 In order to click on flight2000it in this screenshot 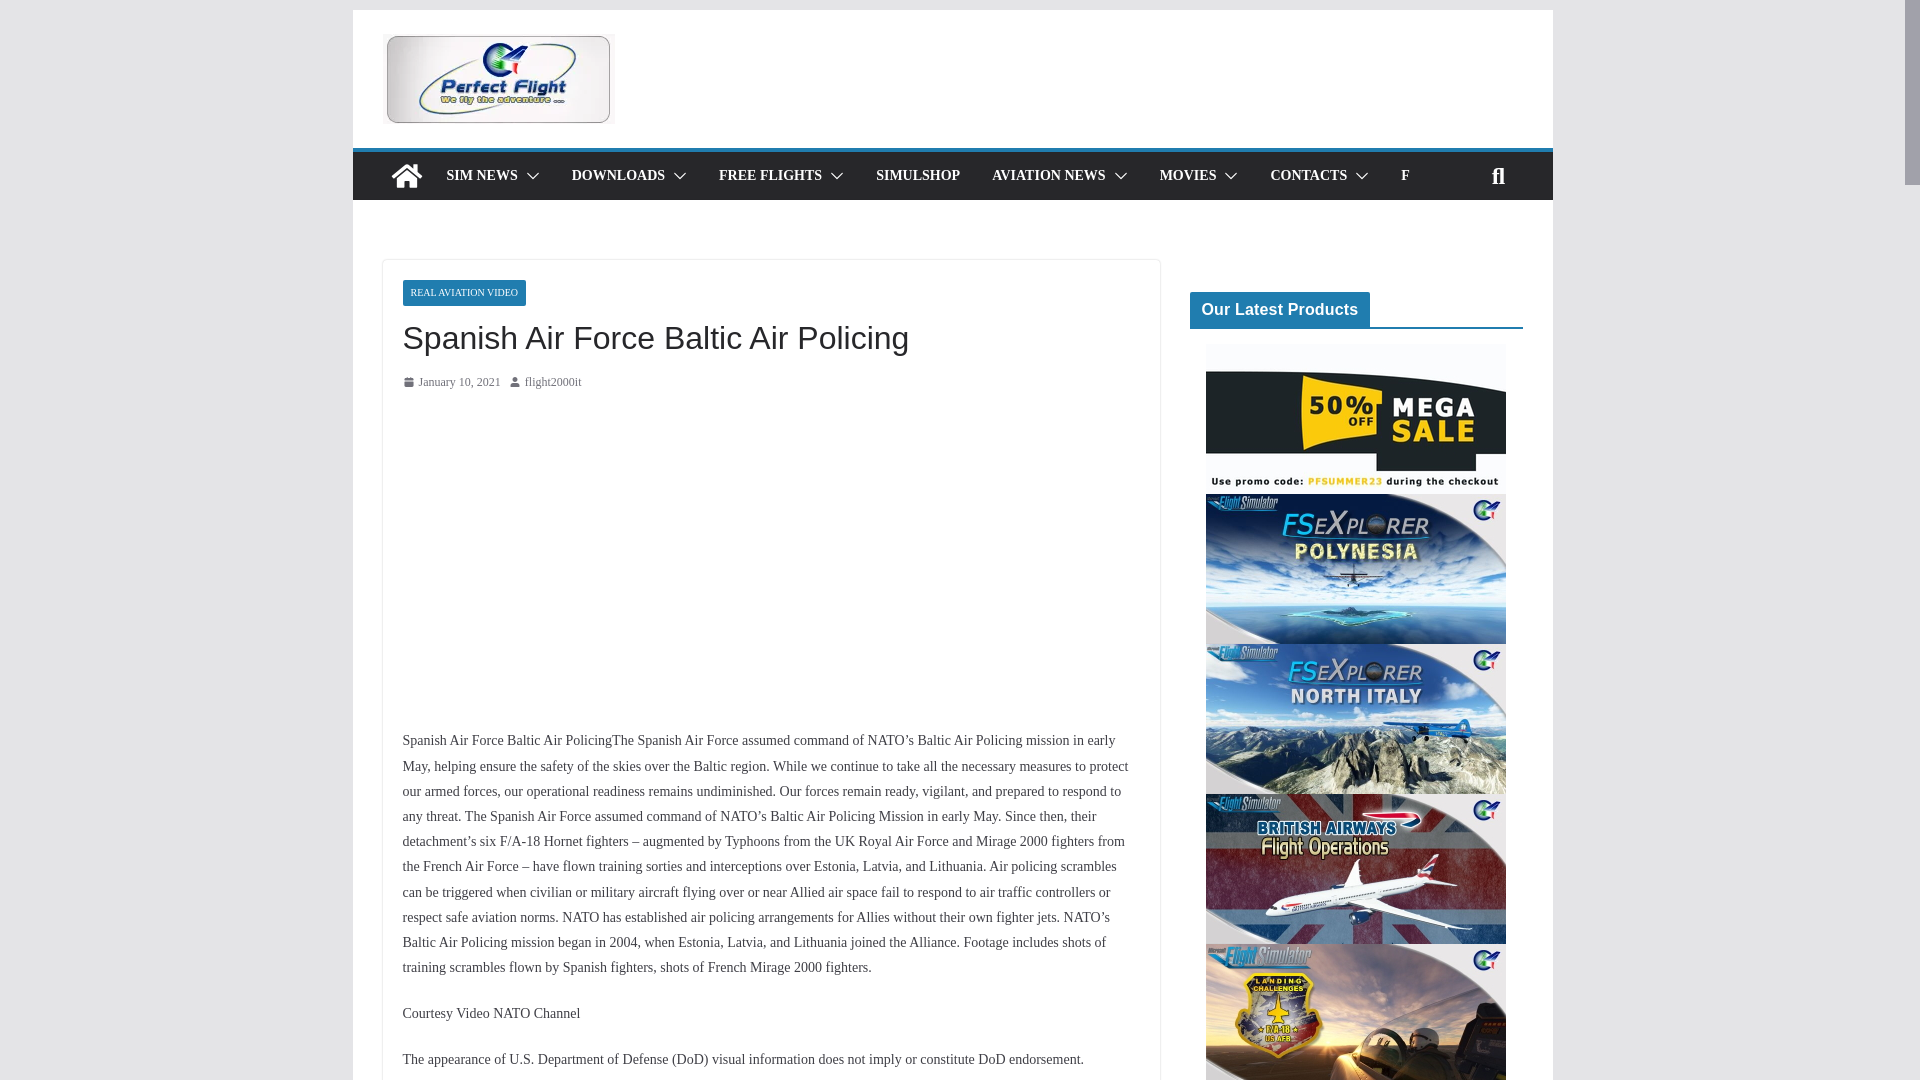, I will do `click(552, 382)`.